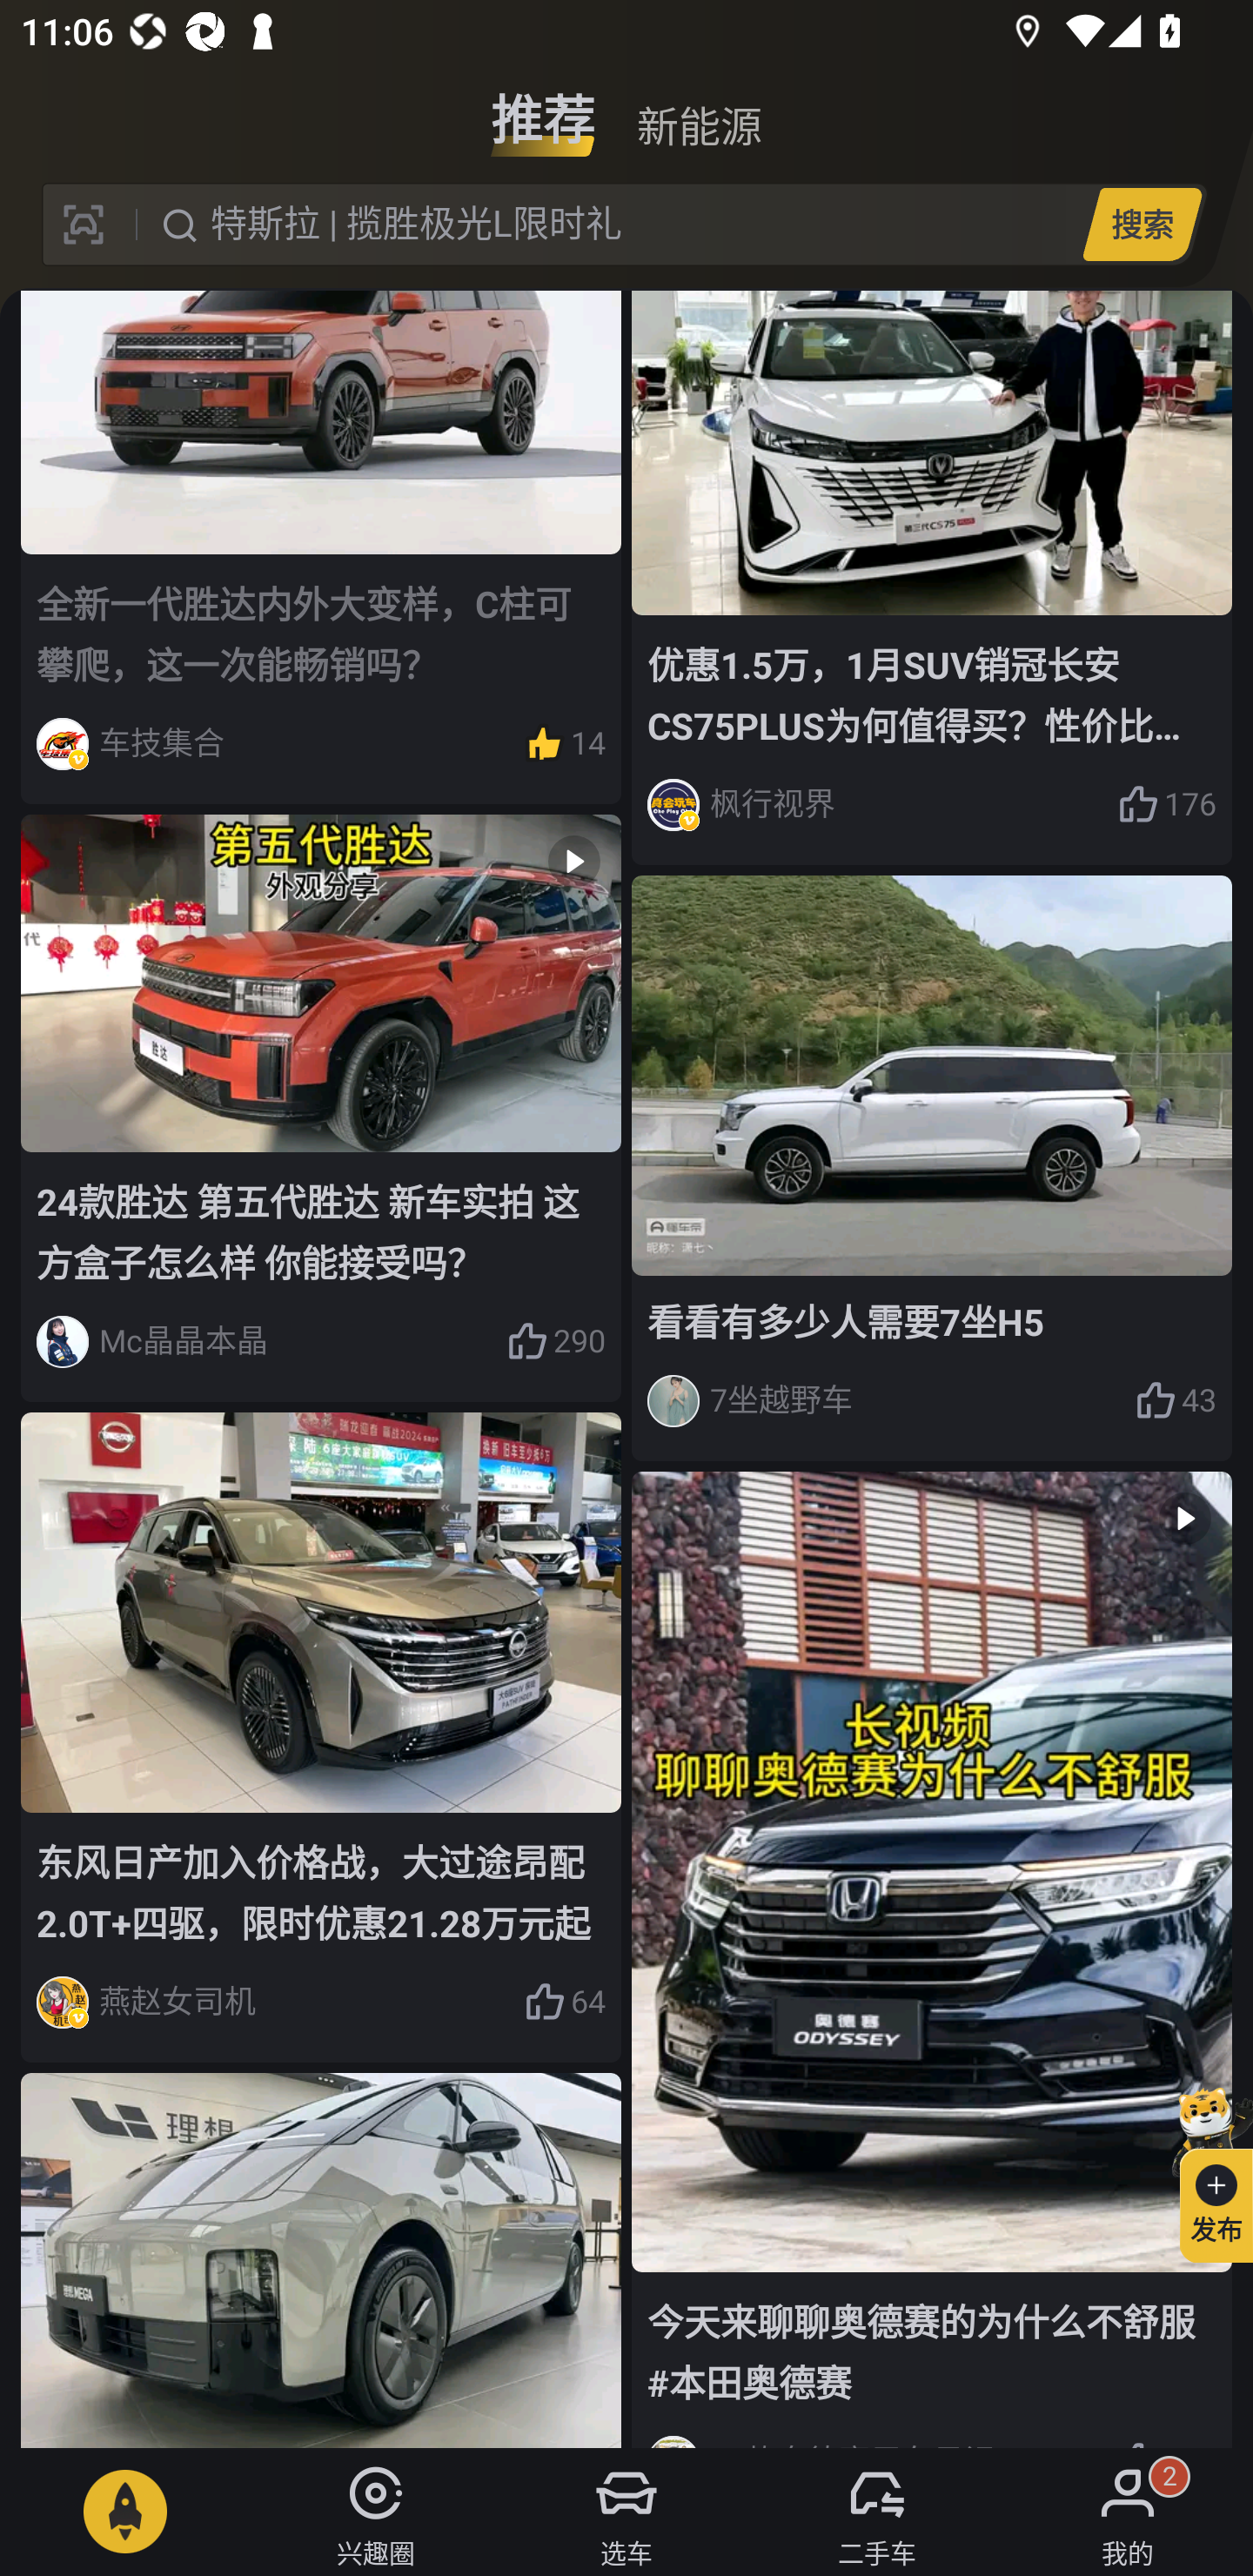 The image size is (1253, 2576). Describe the element at coordinates (376, 2512) in the screenshot. I see ` 兴趣圈` at that location.